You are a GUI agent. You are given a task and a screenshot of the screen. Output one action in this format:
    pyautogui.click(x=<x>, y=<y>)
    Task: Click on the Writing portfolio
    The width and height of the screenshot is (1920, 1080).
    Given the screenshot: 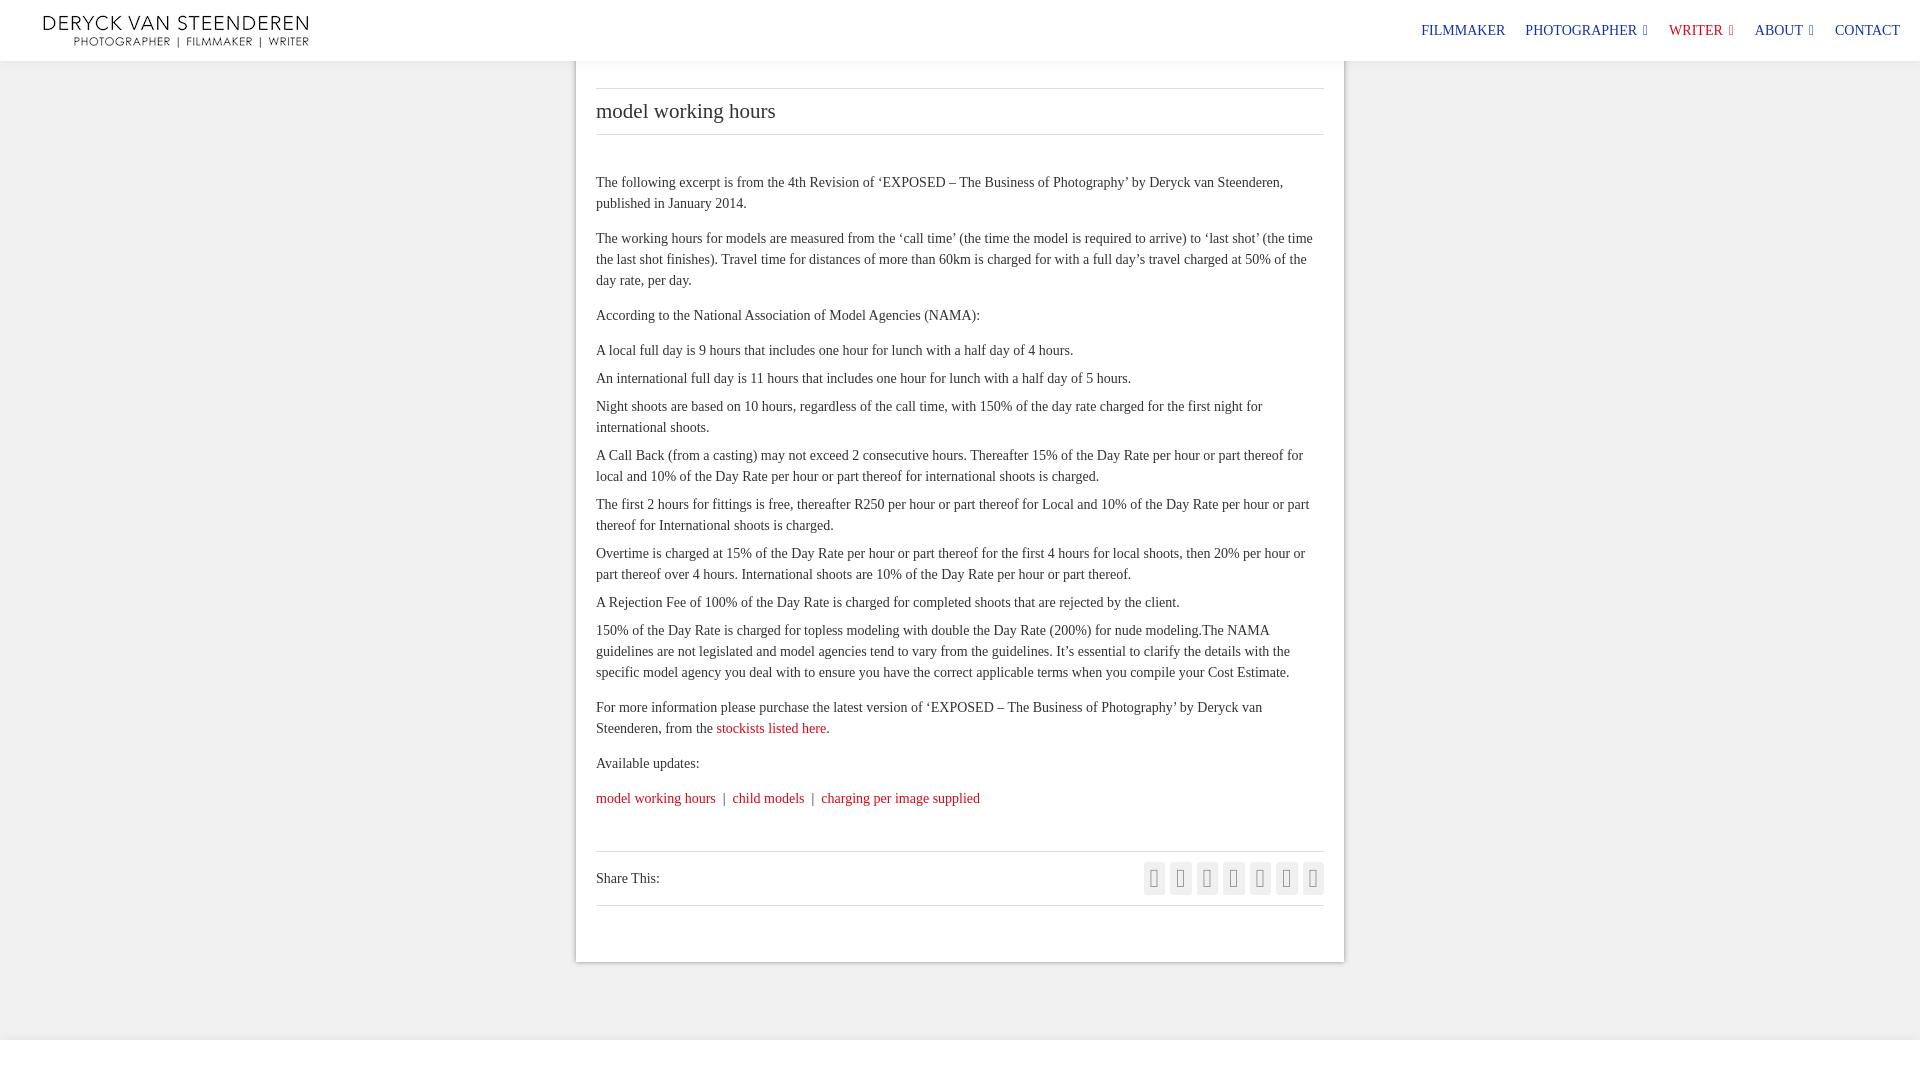 What is the action you would take?
    pyautogui.click(x=1702, y=30)
    